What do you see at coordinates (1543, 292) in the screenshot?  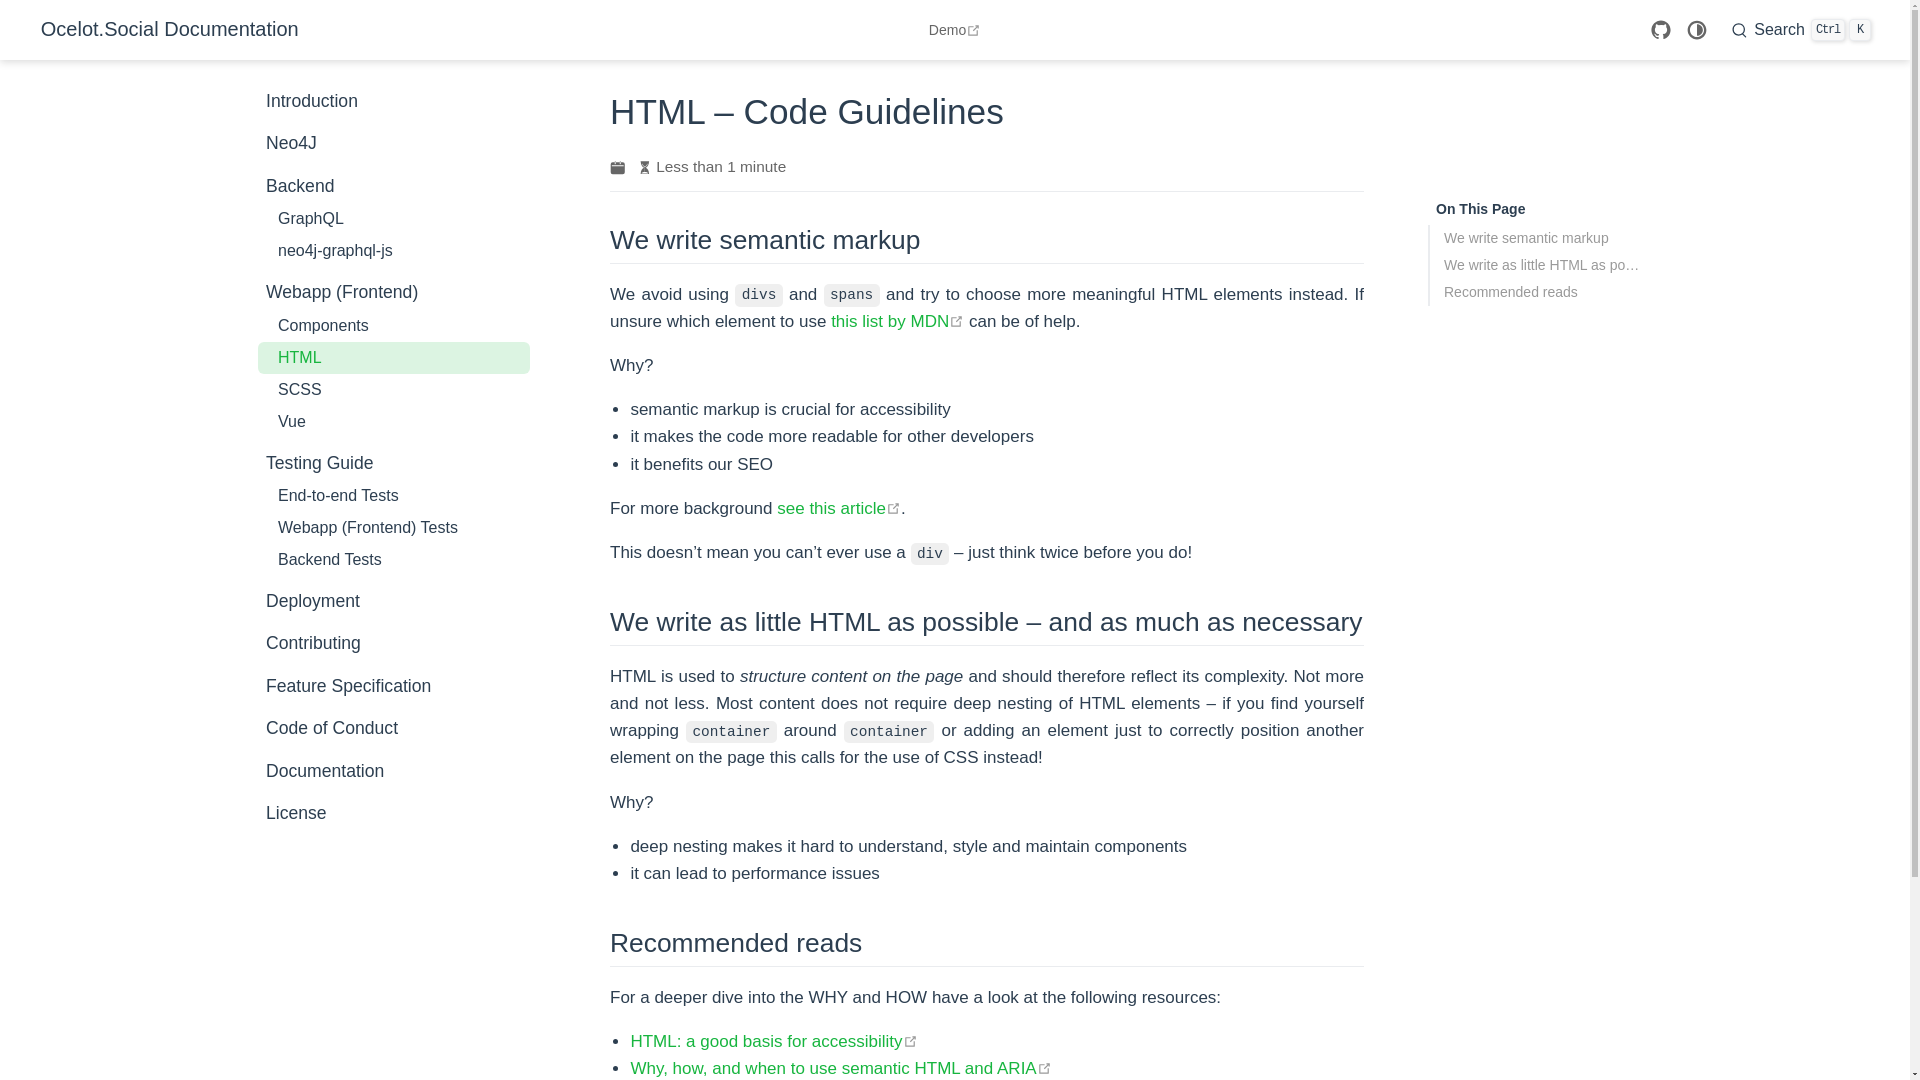 I see `Recommended reads` at bounding box center [1543, 292].